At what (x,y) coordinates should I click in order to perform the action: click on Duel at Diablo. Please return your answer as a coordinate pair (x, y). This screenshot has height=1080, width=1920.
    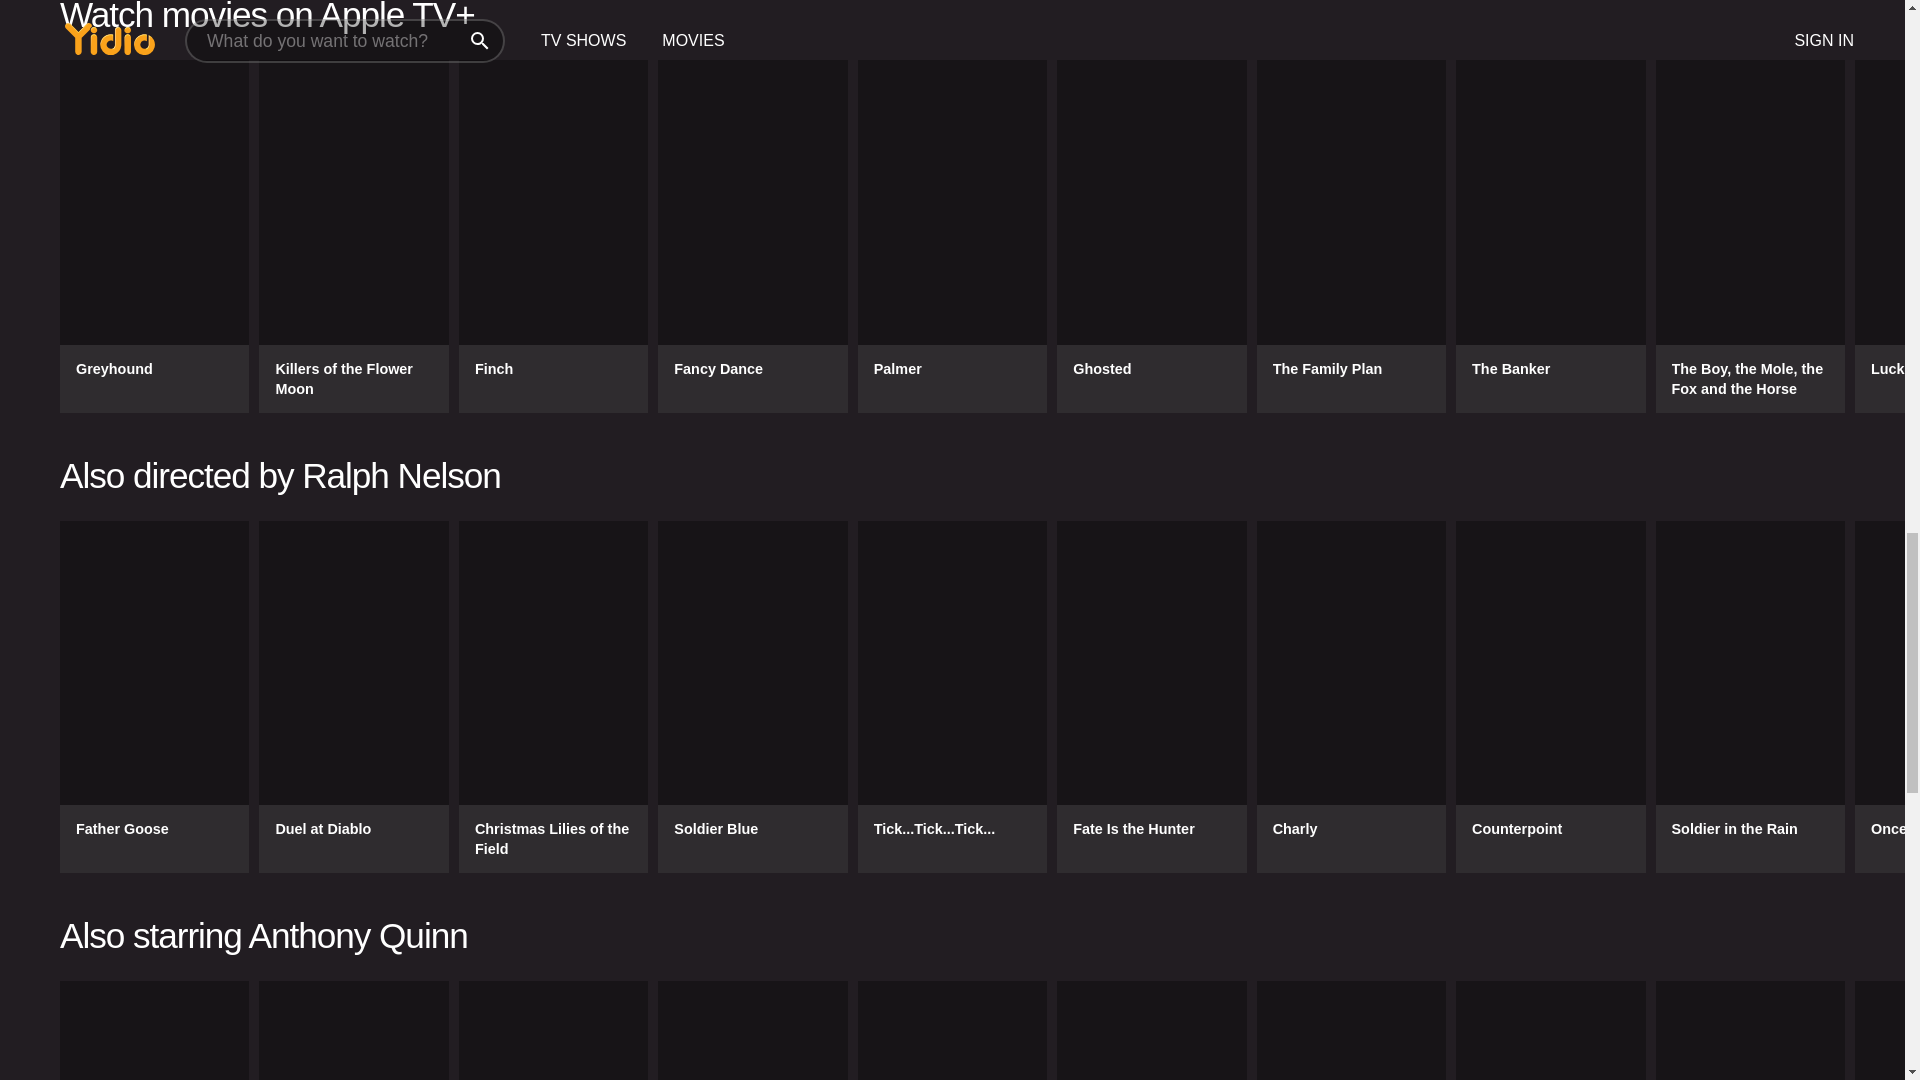
    Looking at the image, I should click on (353, 696).